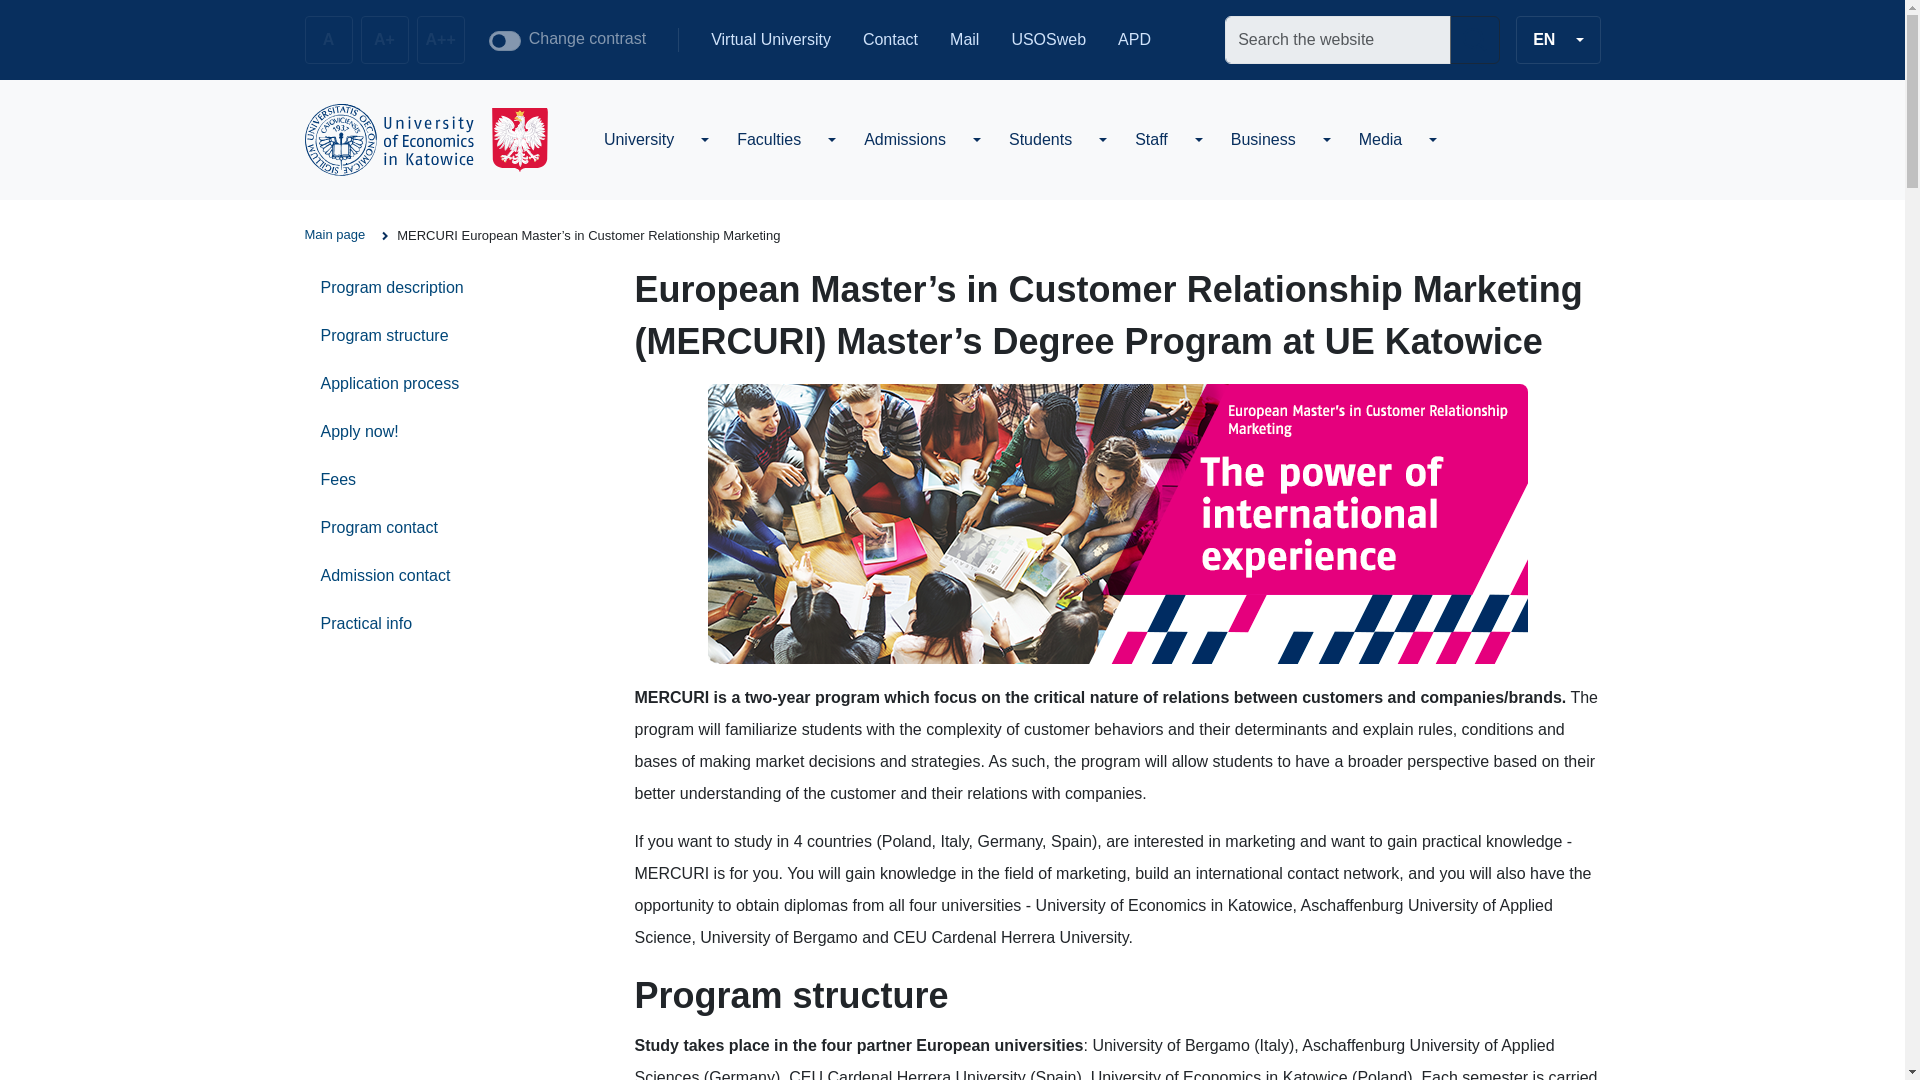 The image size is (1920, 1080). I want to click on Virtual University, so click(770, 39).